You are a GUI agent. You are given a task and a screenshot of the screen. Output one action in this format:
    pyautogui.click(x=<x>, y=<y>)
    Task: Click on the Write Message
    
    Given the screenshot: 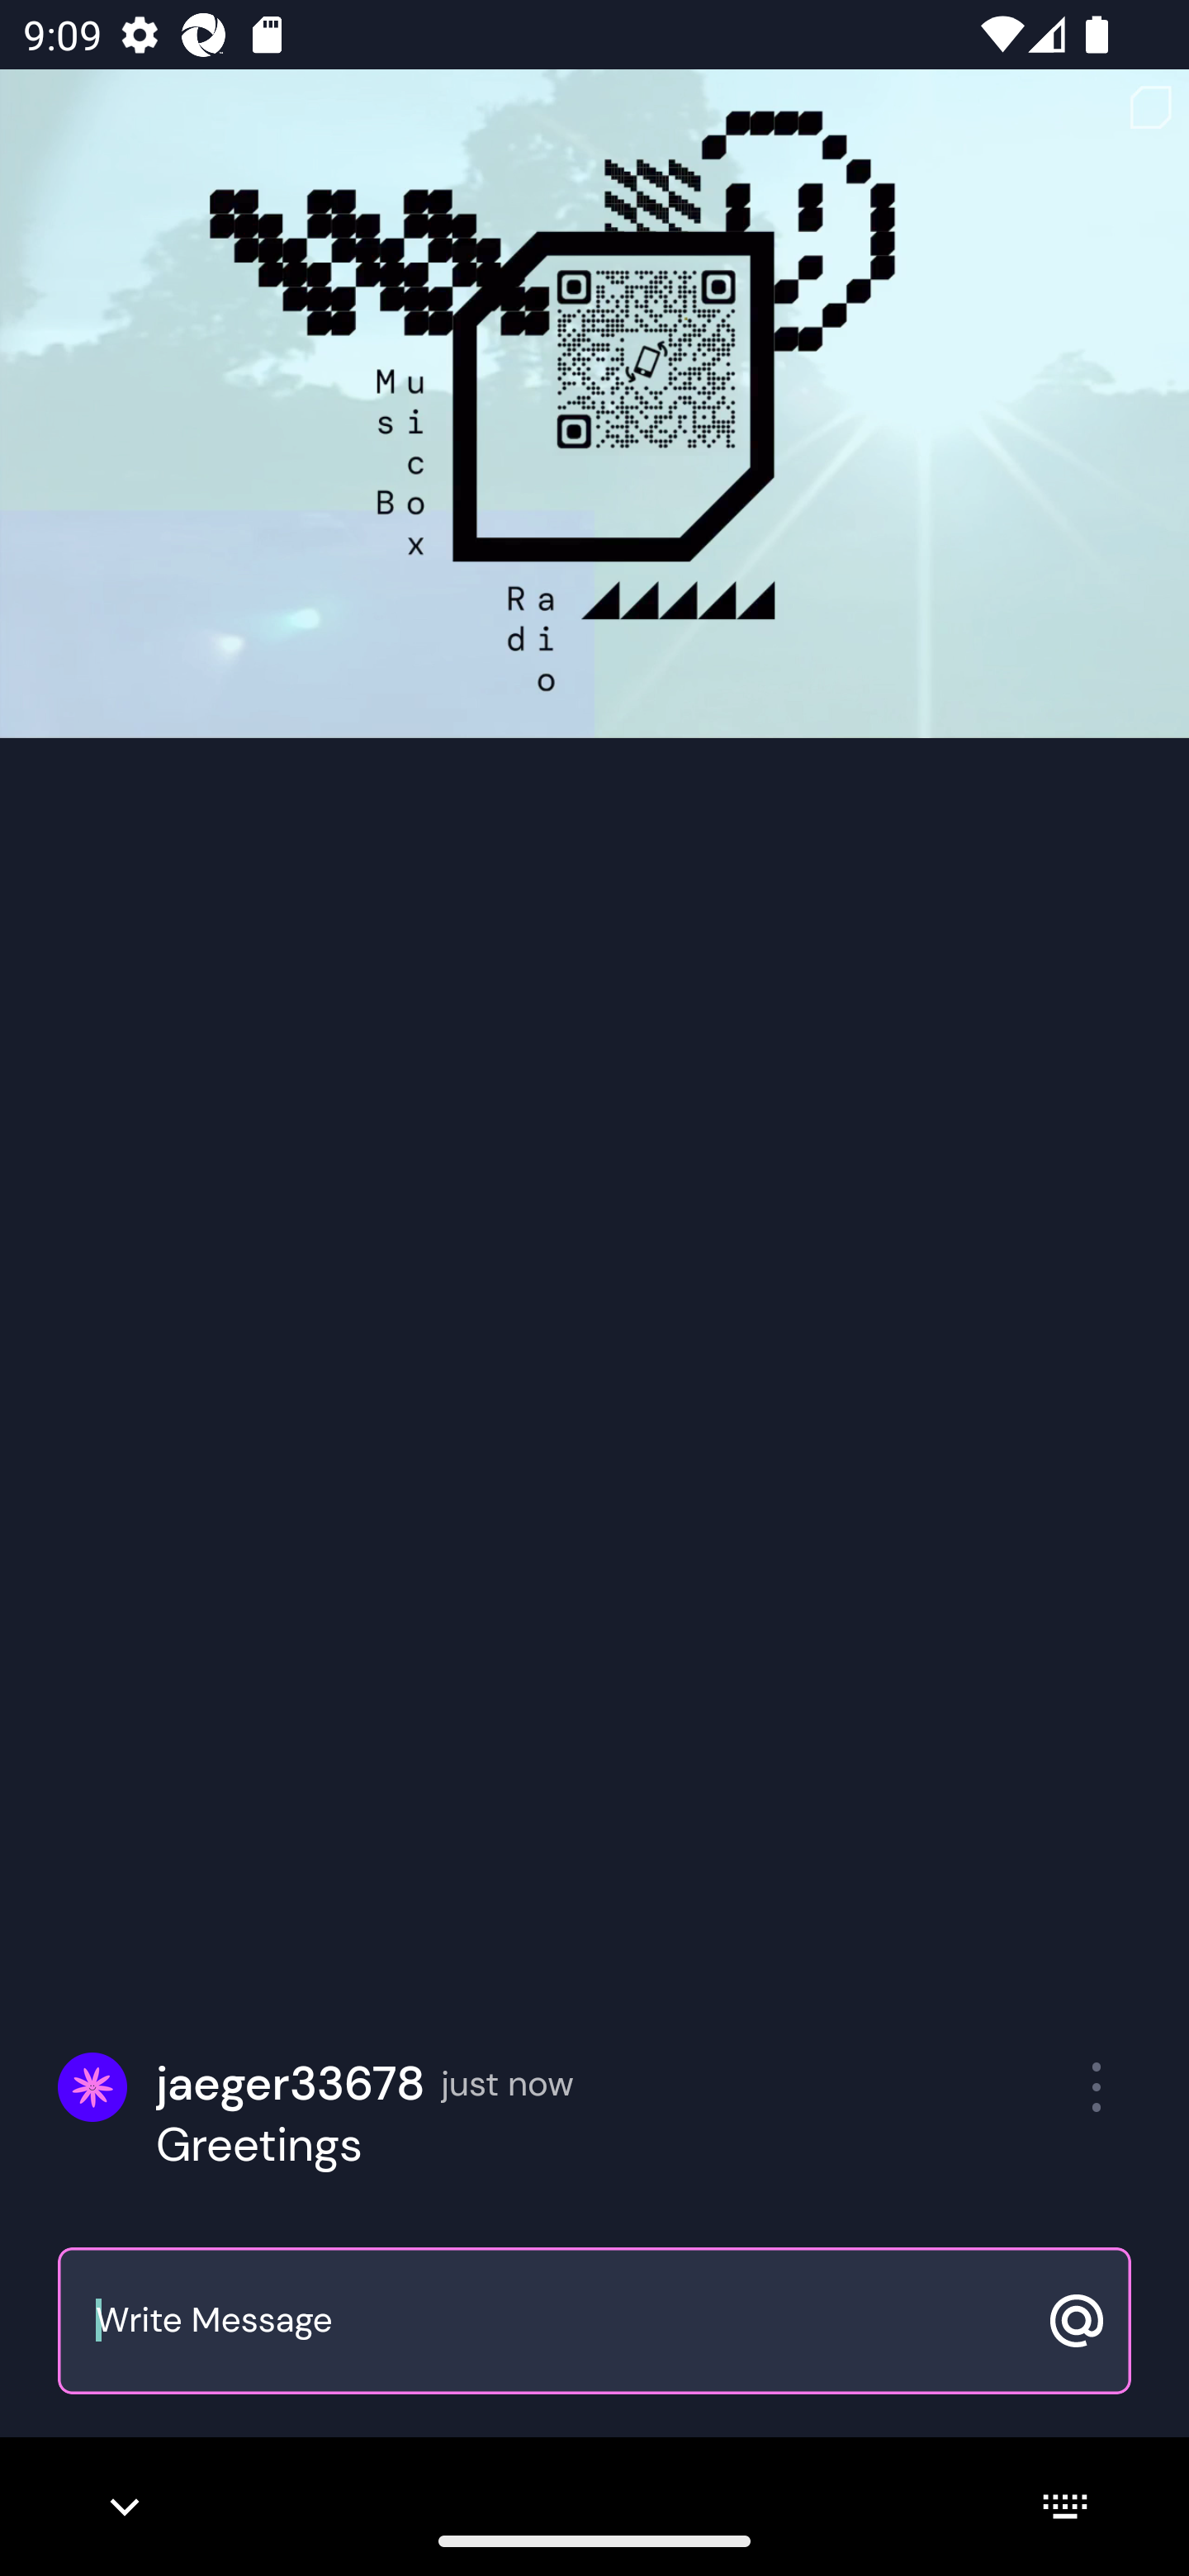 What is the action you would take?
    pyautogui.click(x=558, y=2322)
    